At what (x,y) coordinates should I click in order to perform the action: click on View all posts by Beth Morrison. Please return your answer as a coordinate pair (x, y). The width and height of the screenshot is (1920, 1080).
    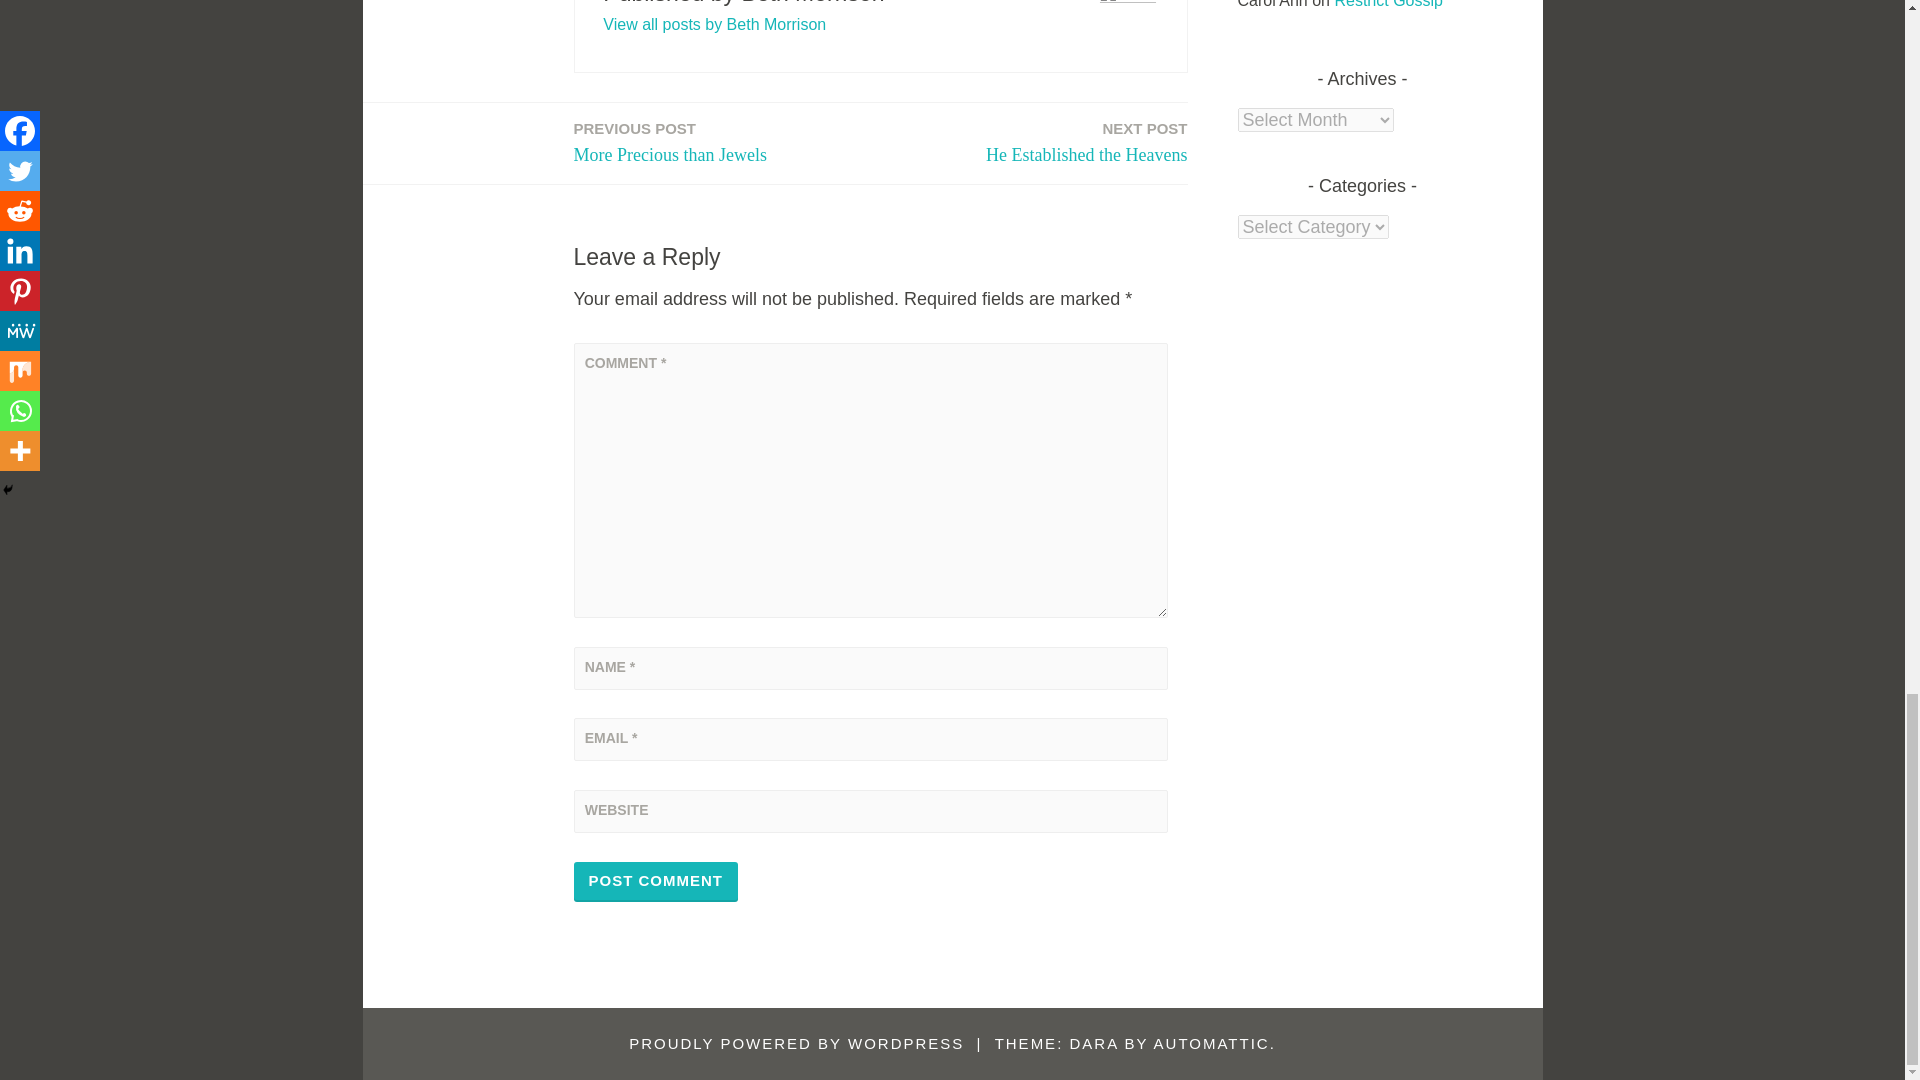
    Looking at the image, I should click on (714, 24).